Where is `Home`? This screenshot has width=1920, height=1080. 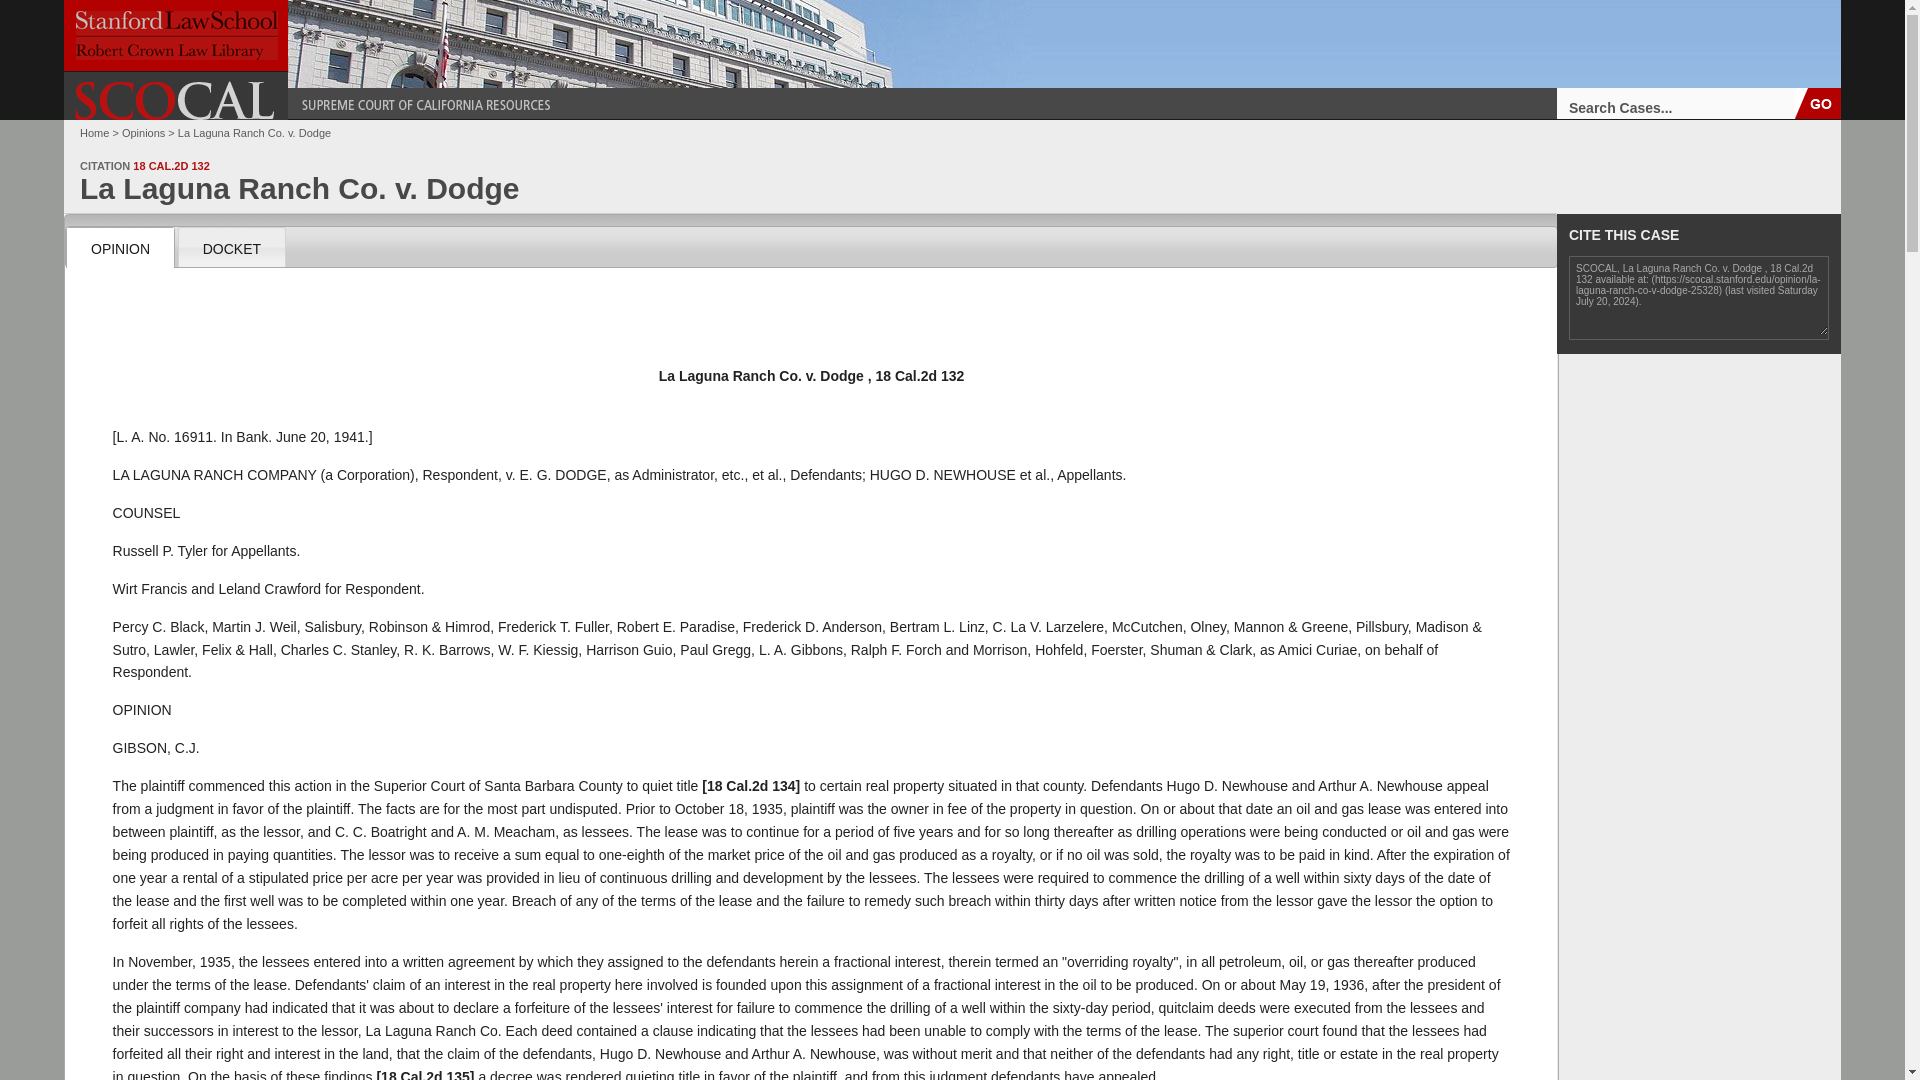
Home is located at coordinates (94, 133).